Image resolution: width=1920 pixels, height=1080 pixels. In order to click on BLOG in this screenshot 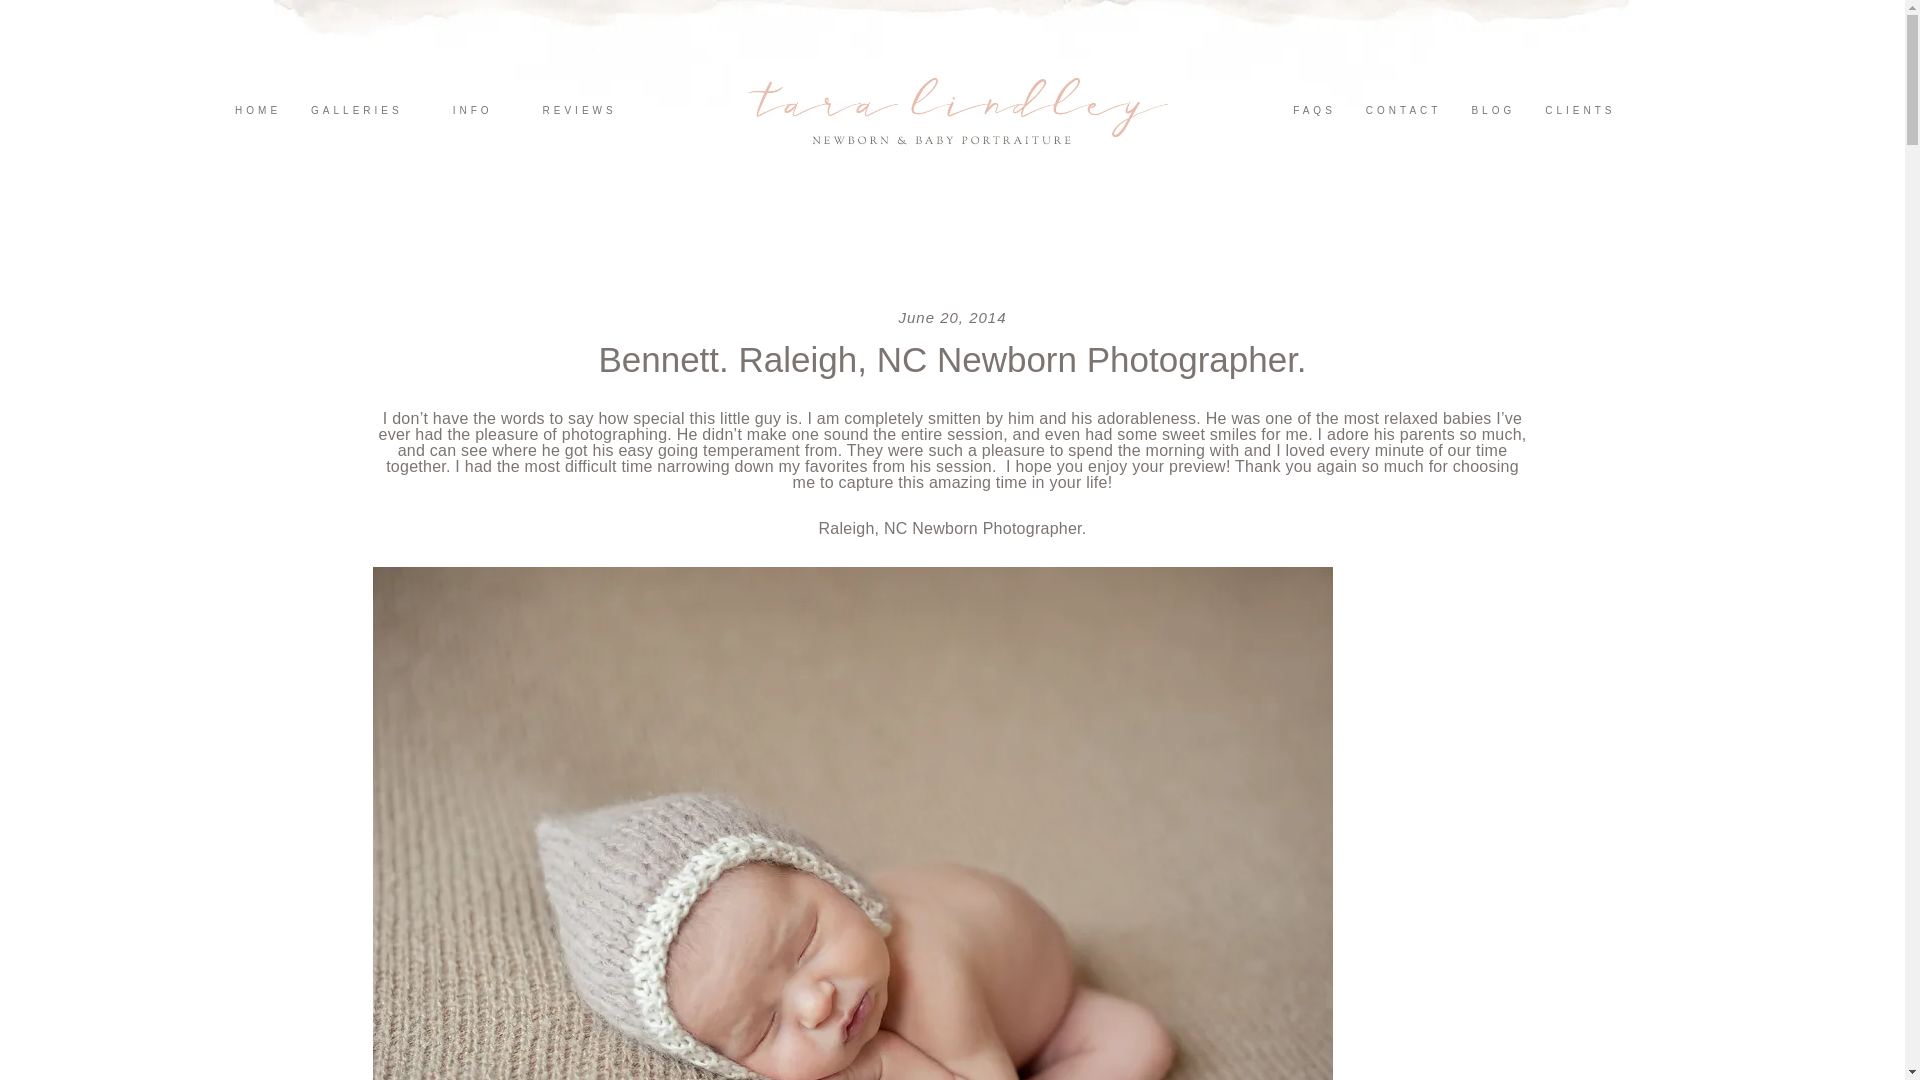, I will do `click(1492, 110)`.